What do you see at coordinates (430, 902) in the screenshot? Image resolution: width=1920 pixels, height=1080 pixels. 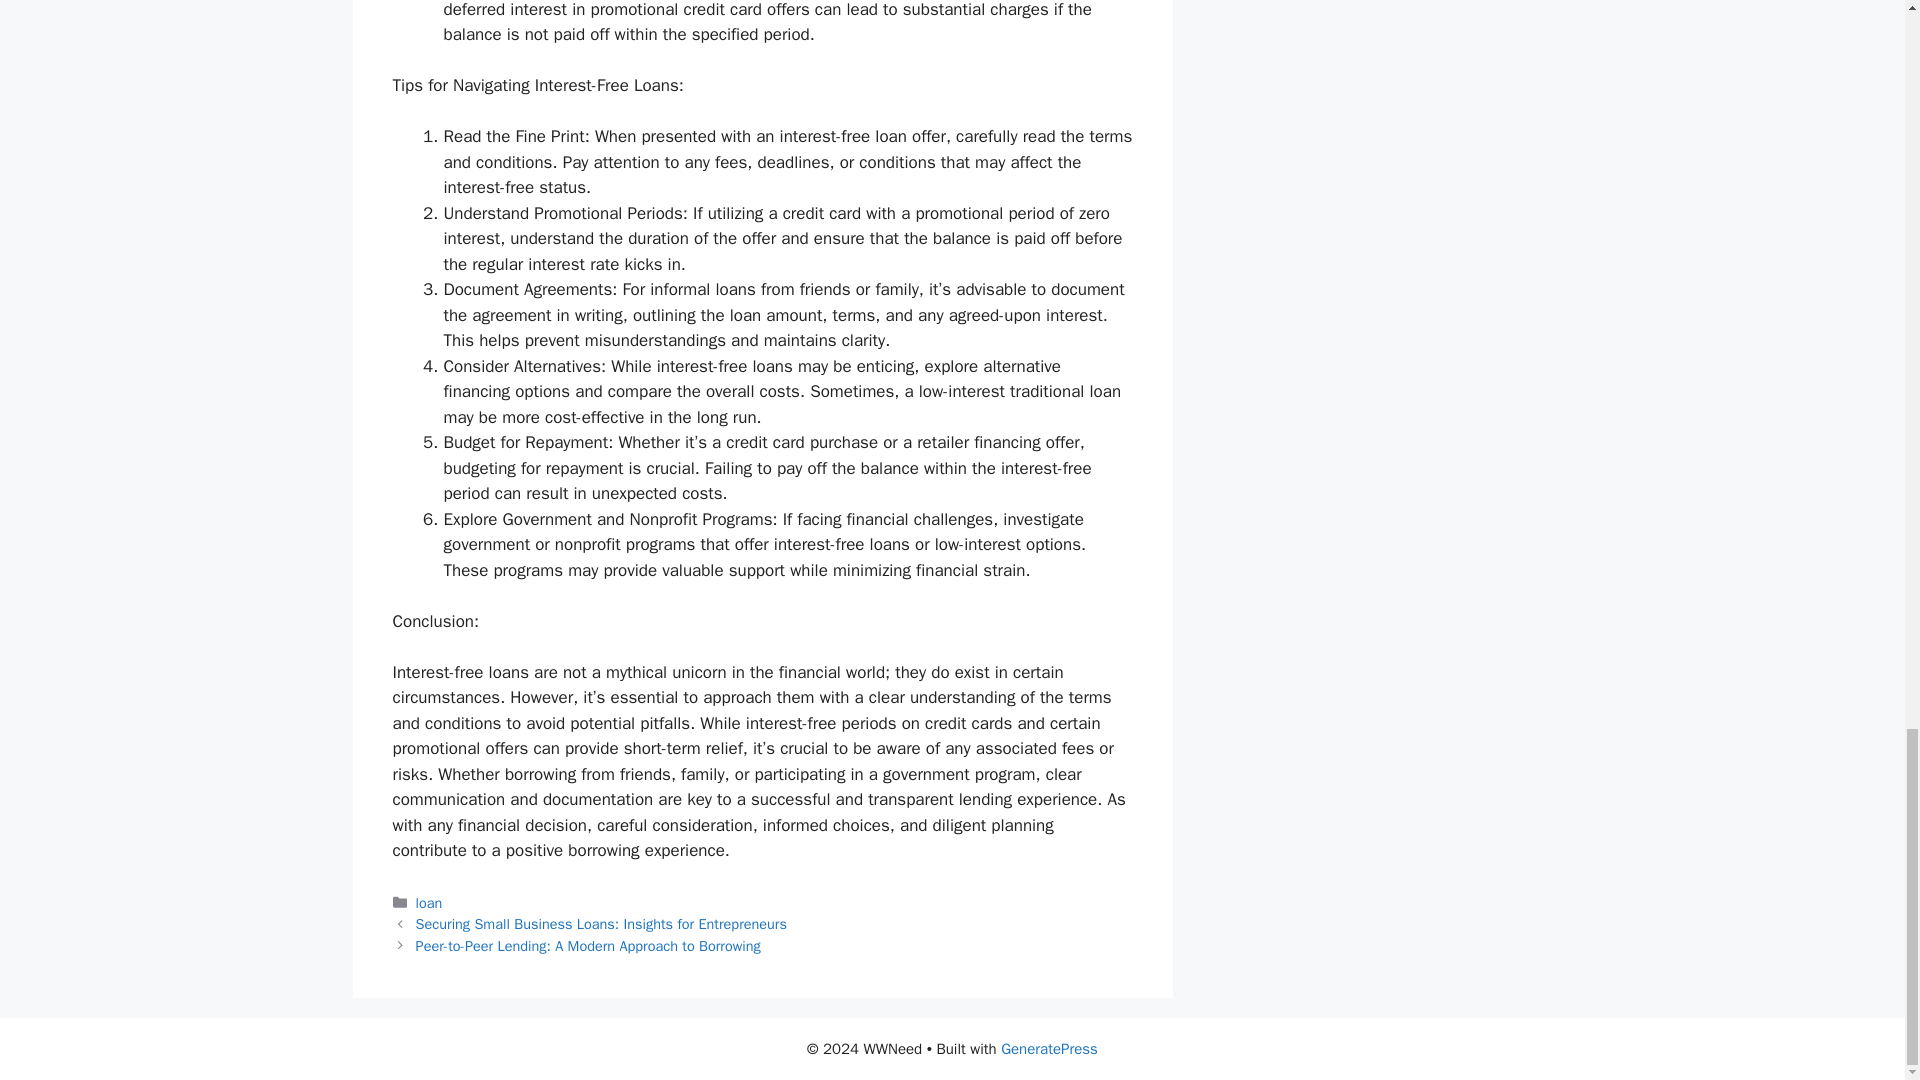 I see `loan` at bounding box center [430, 902].